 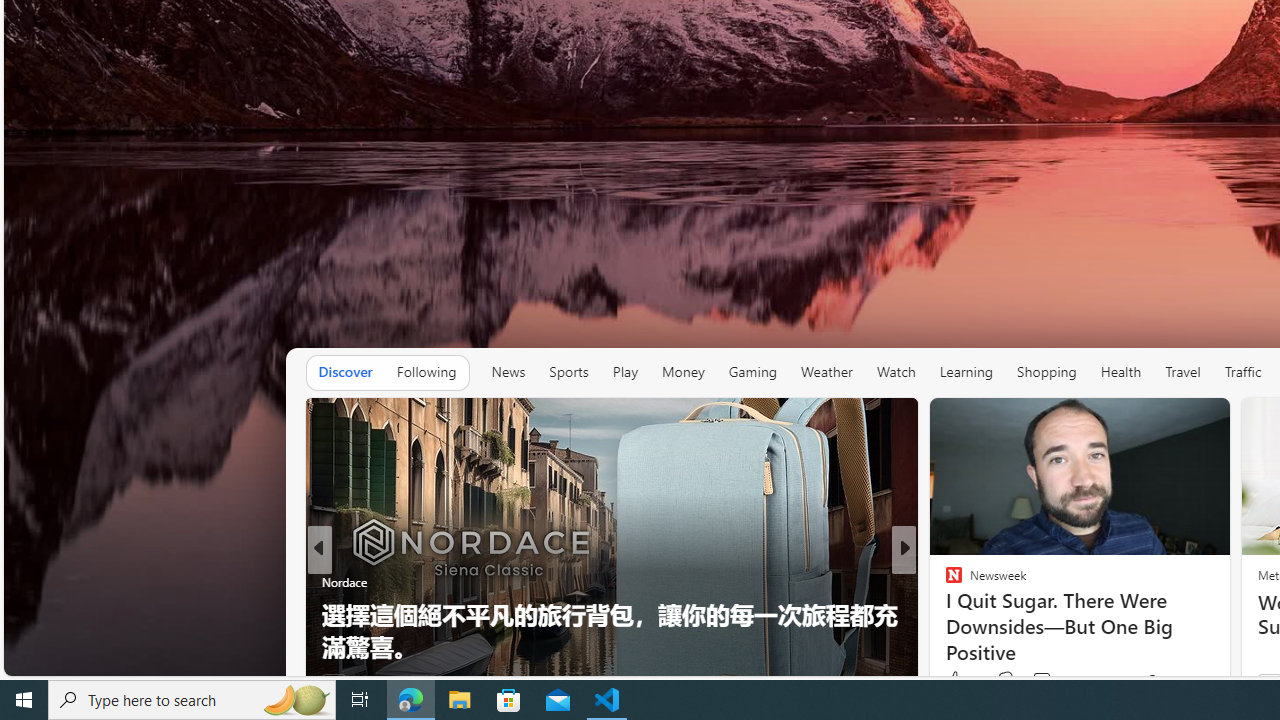 I want to click on Dagens News (US), so click(x=944, y=614).